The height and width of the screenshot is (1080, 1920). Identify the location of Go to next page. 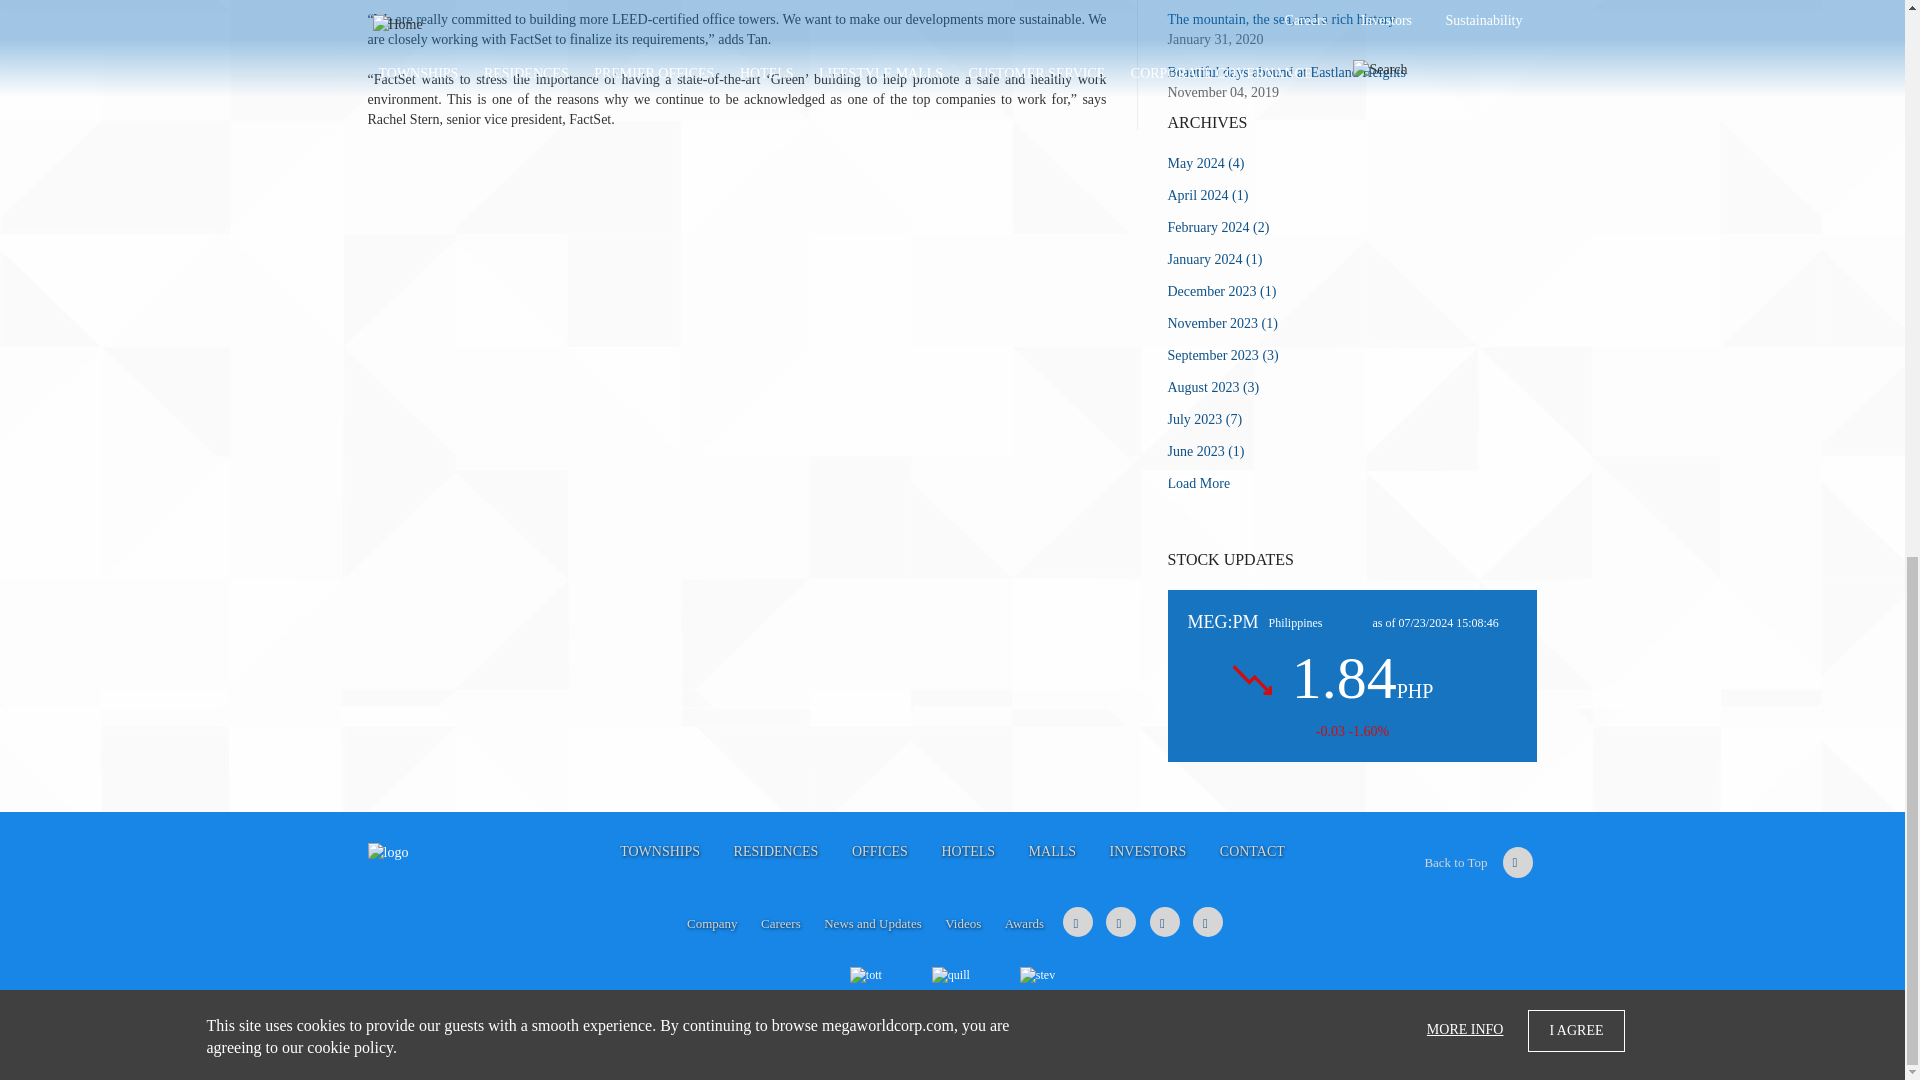
(1198, 484).